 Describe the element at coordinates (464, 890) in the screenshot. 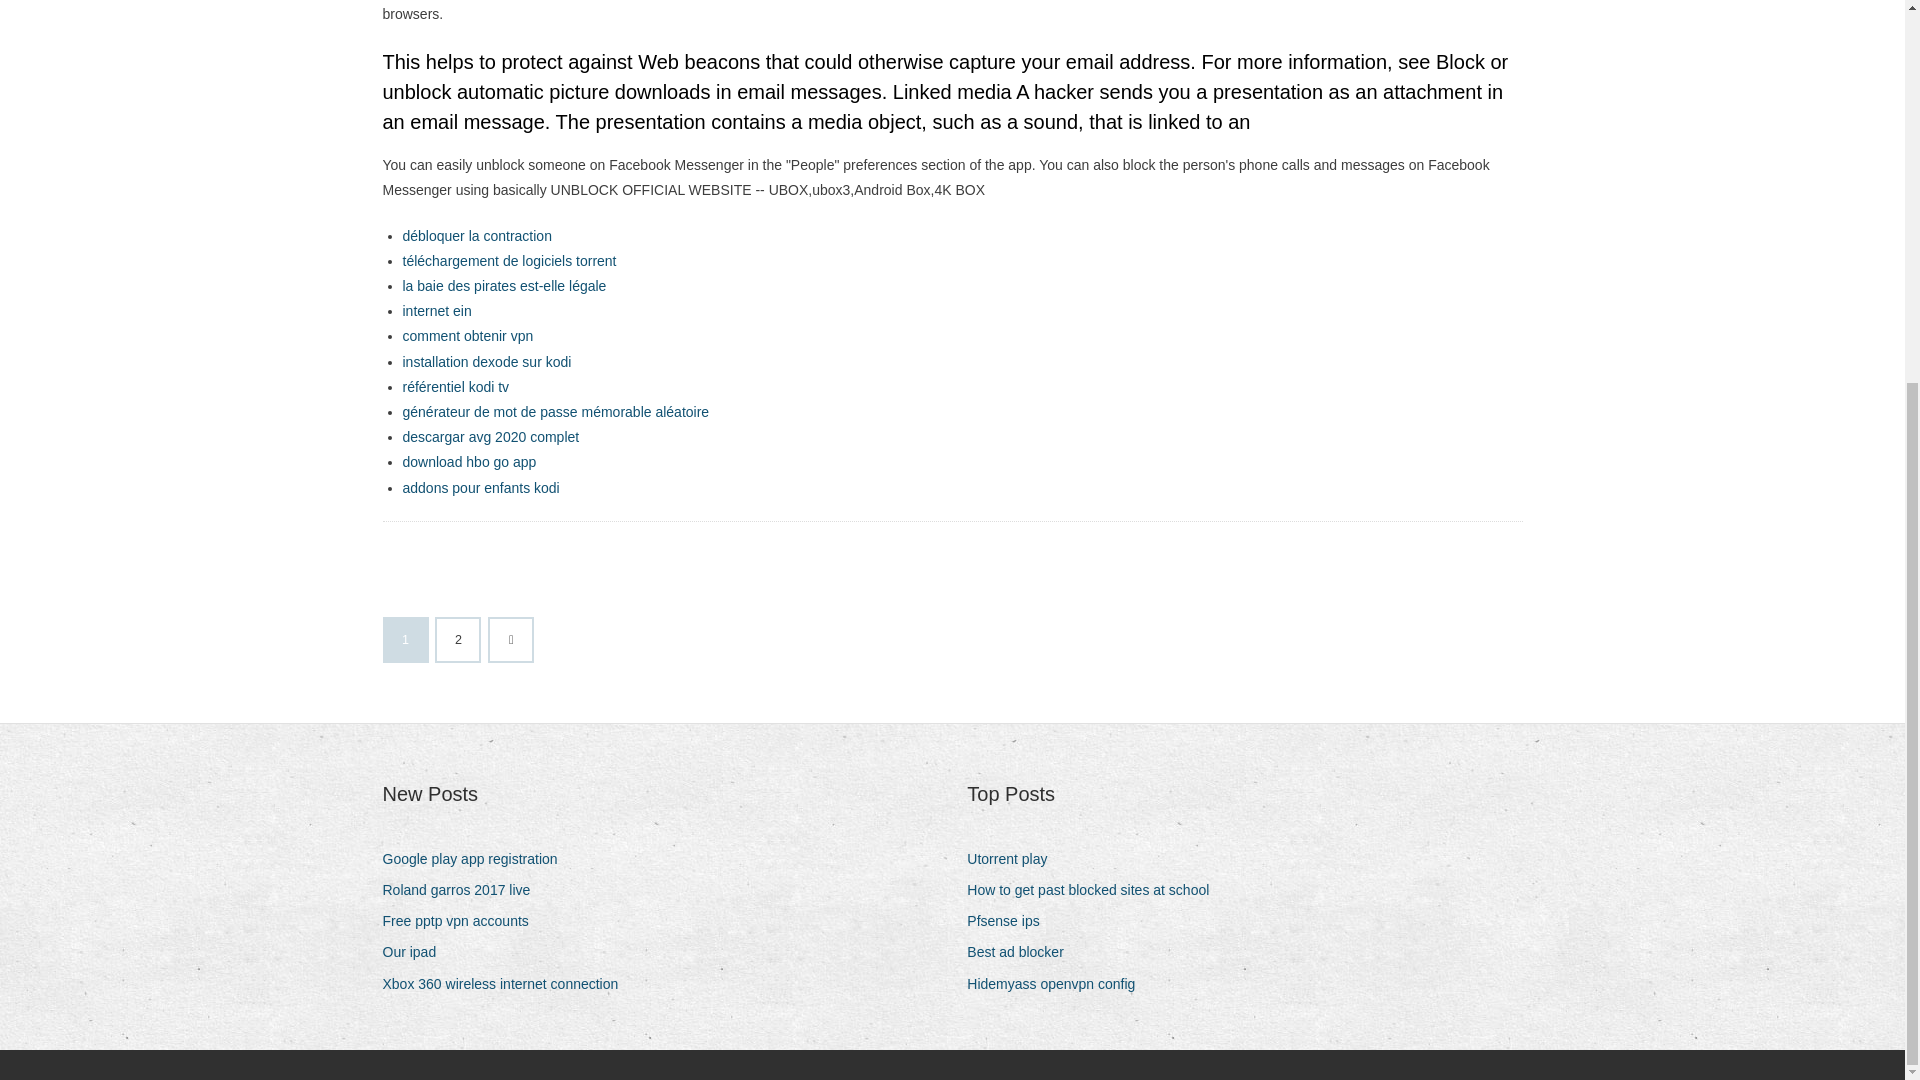

I see `Roland garros 2017 live` at that location.